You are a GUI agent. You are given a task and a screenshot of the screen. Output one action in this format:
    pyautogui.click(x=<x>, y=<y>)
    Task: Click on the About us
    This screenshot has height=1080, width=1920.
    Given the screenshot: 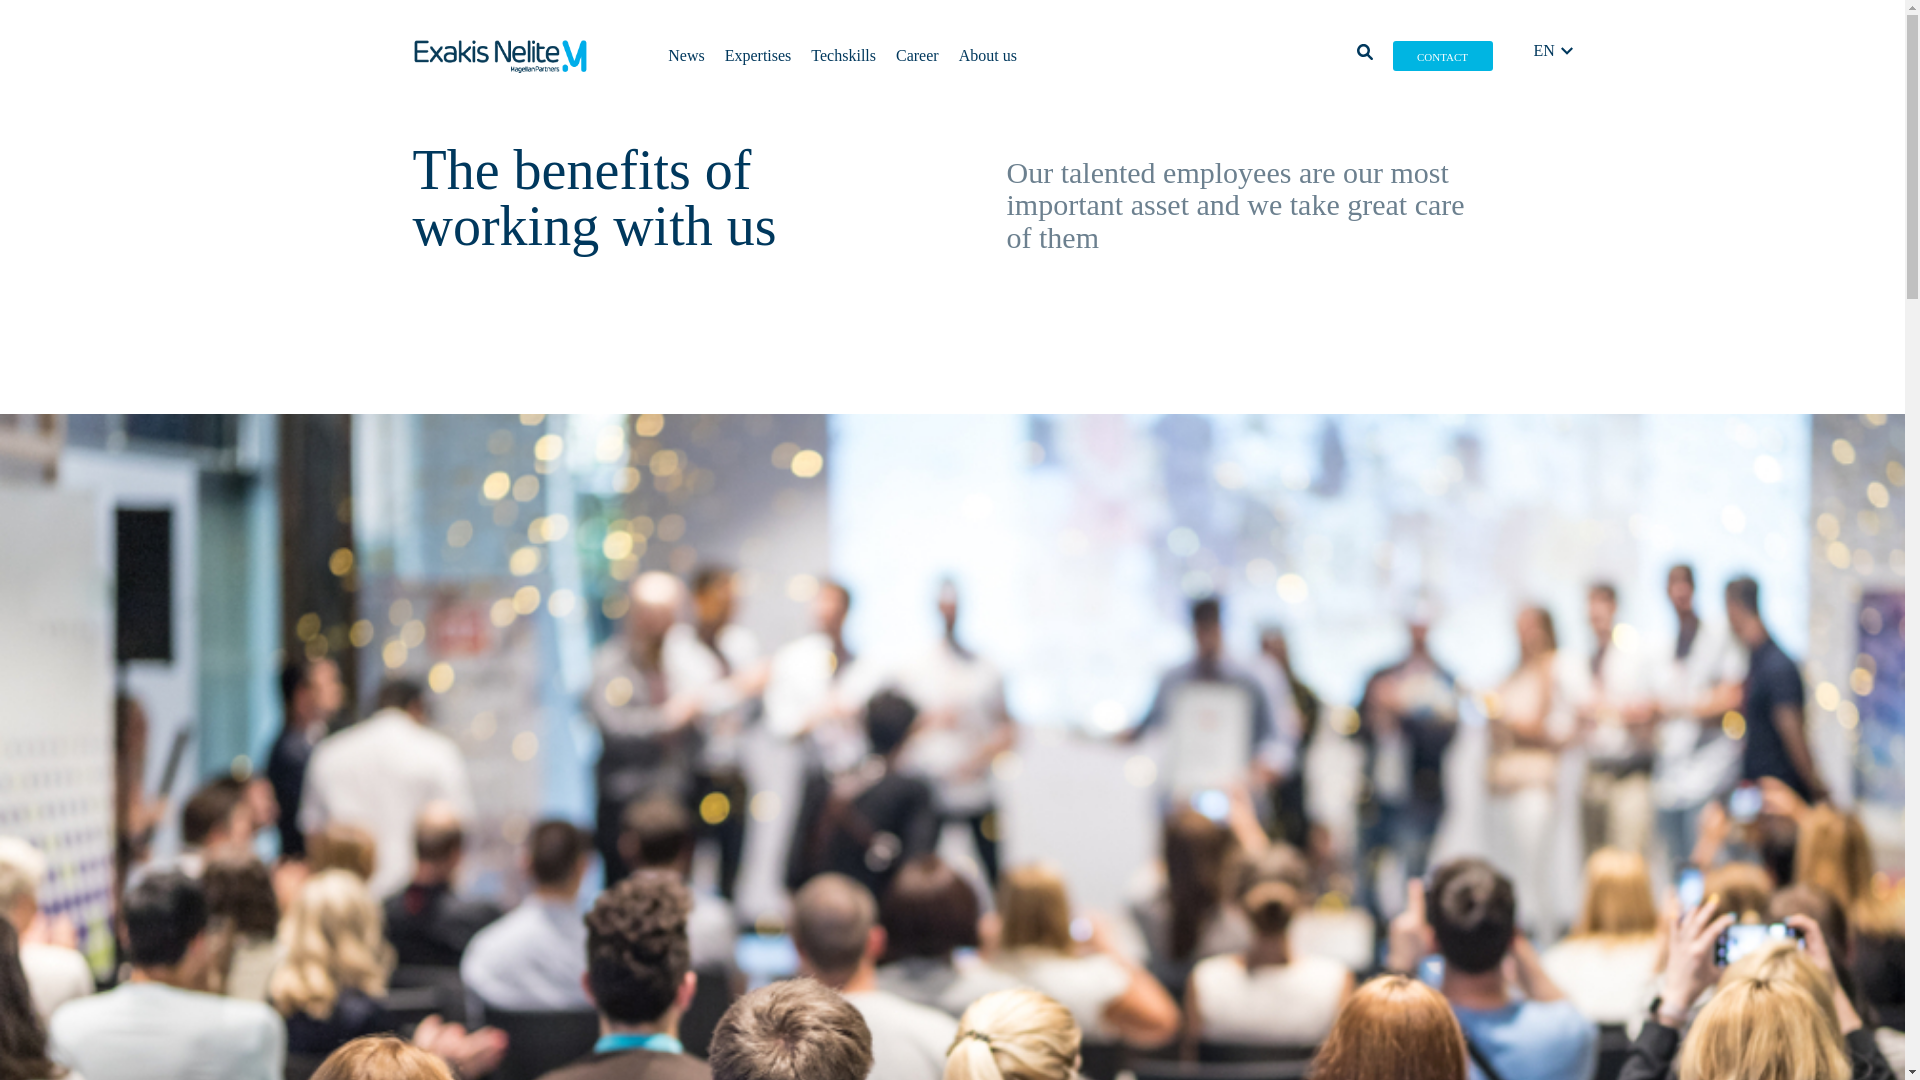 What is the action you would take?
    pyautogui.click(x=988, y=56)
    